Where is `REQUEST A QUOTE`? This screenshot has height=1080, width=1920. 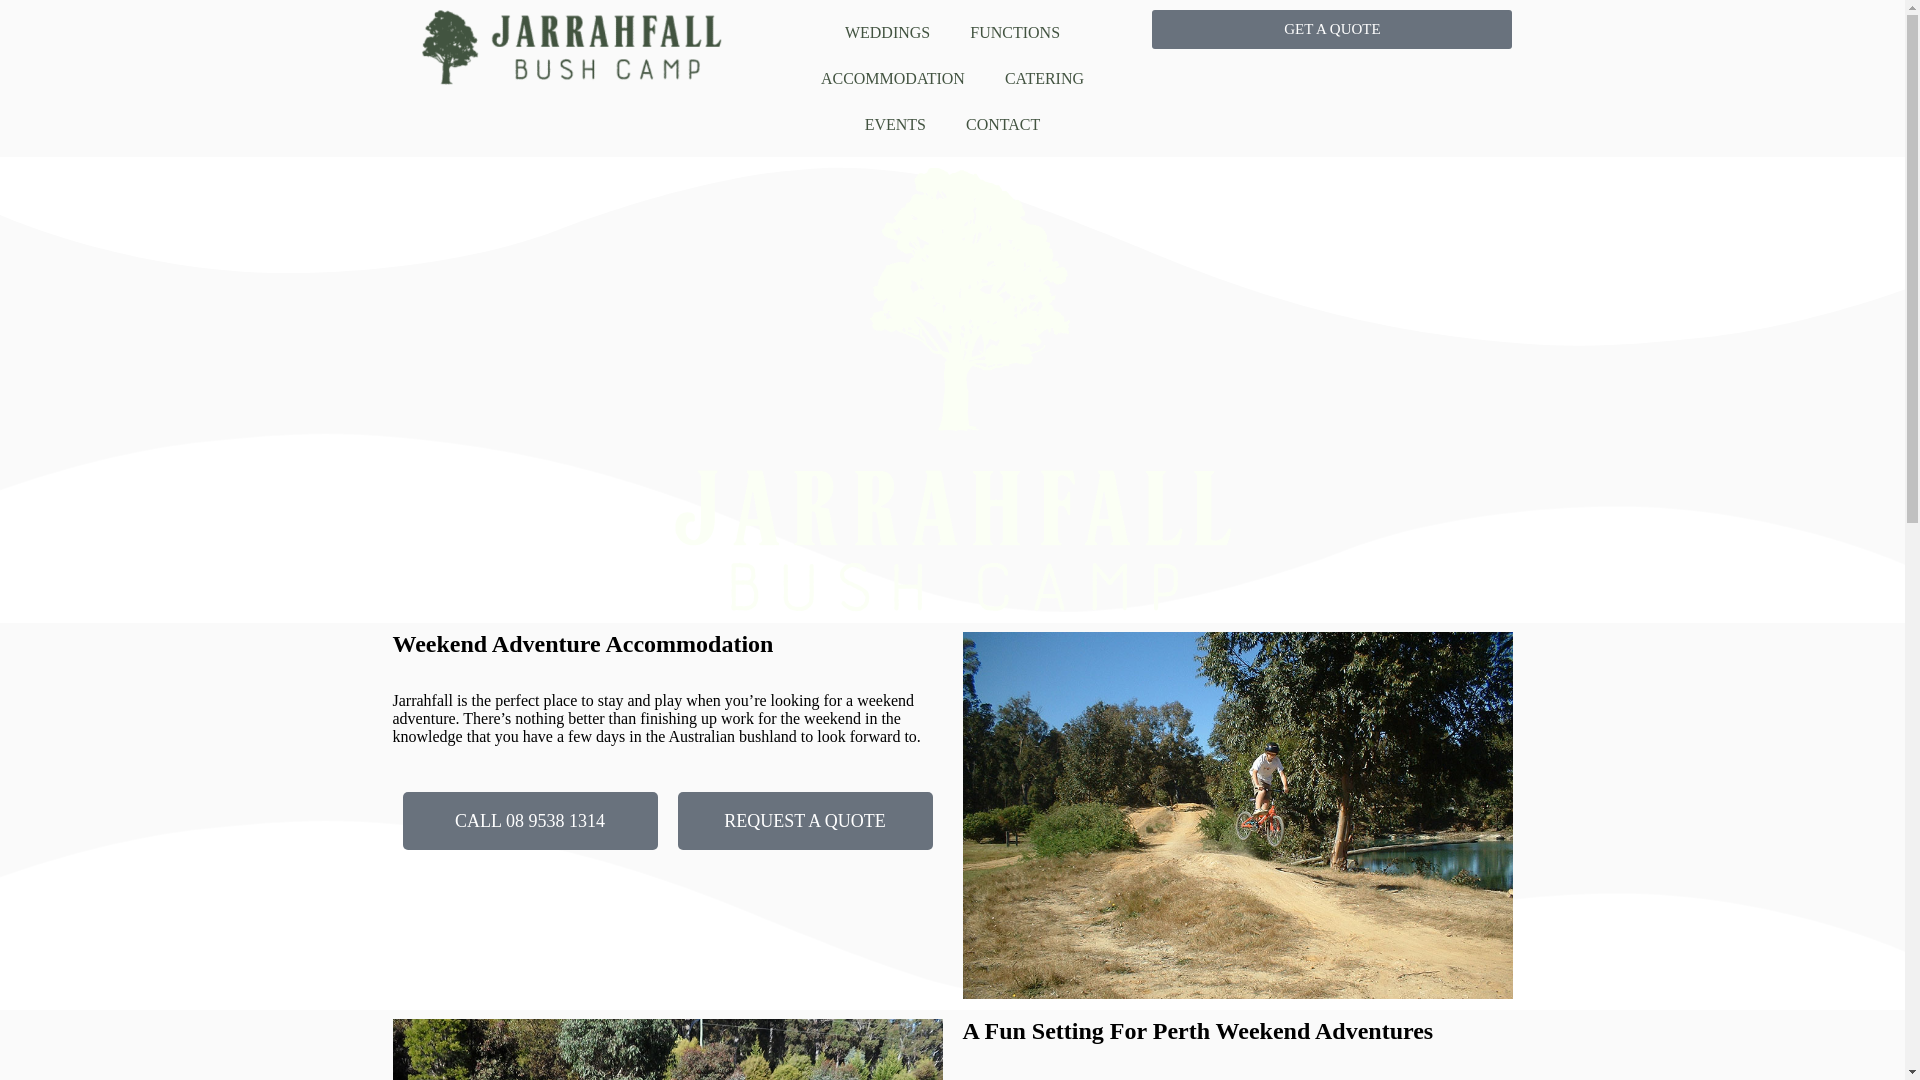
REQUEST A QUOTE is located at coordinates (806, 821).